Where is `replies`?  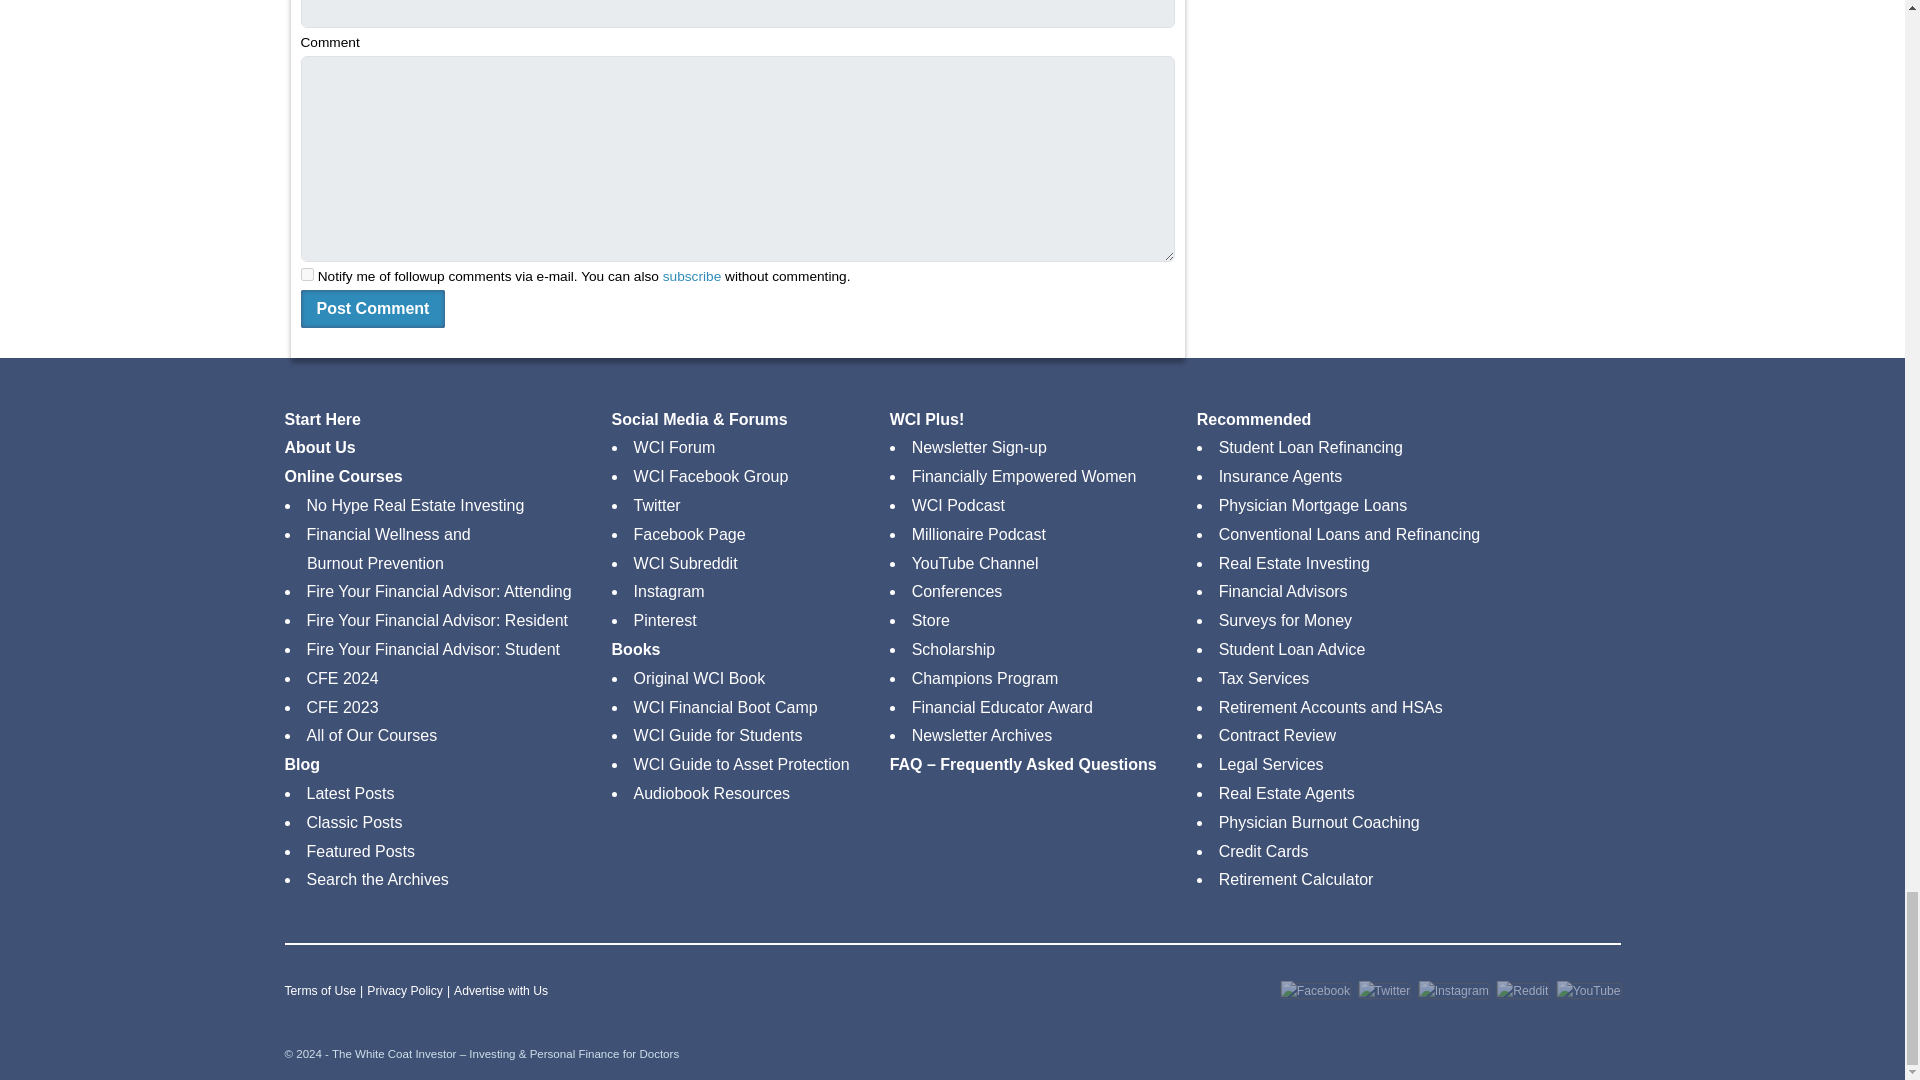 replies is located at coordinates (306, 274).